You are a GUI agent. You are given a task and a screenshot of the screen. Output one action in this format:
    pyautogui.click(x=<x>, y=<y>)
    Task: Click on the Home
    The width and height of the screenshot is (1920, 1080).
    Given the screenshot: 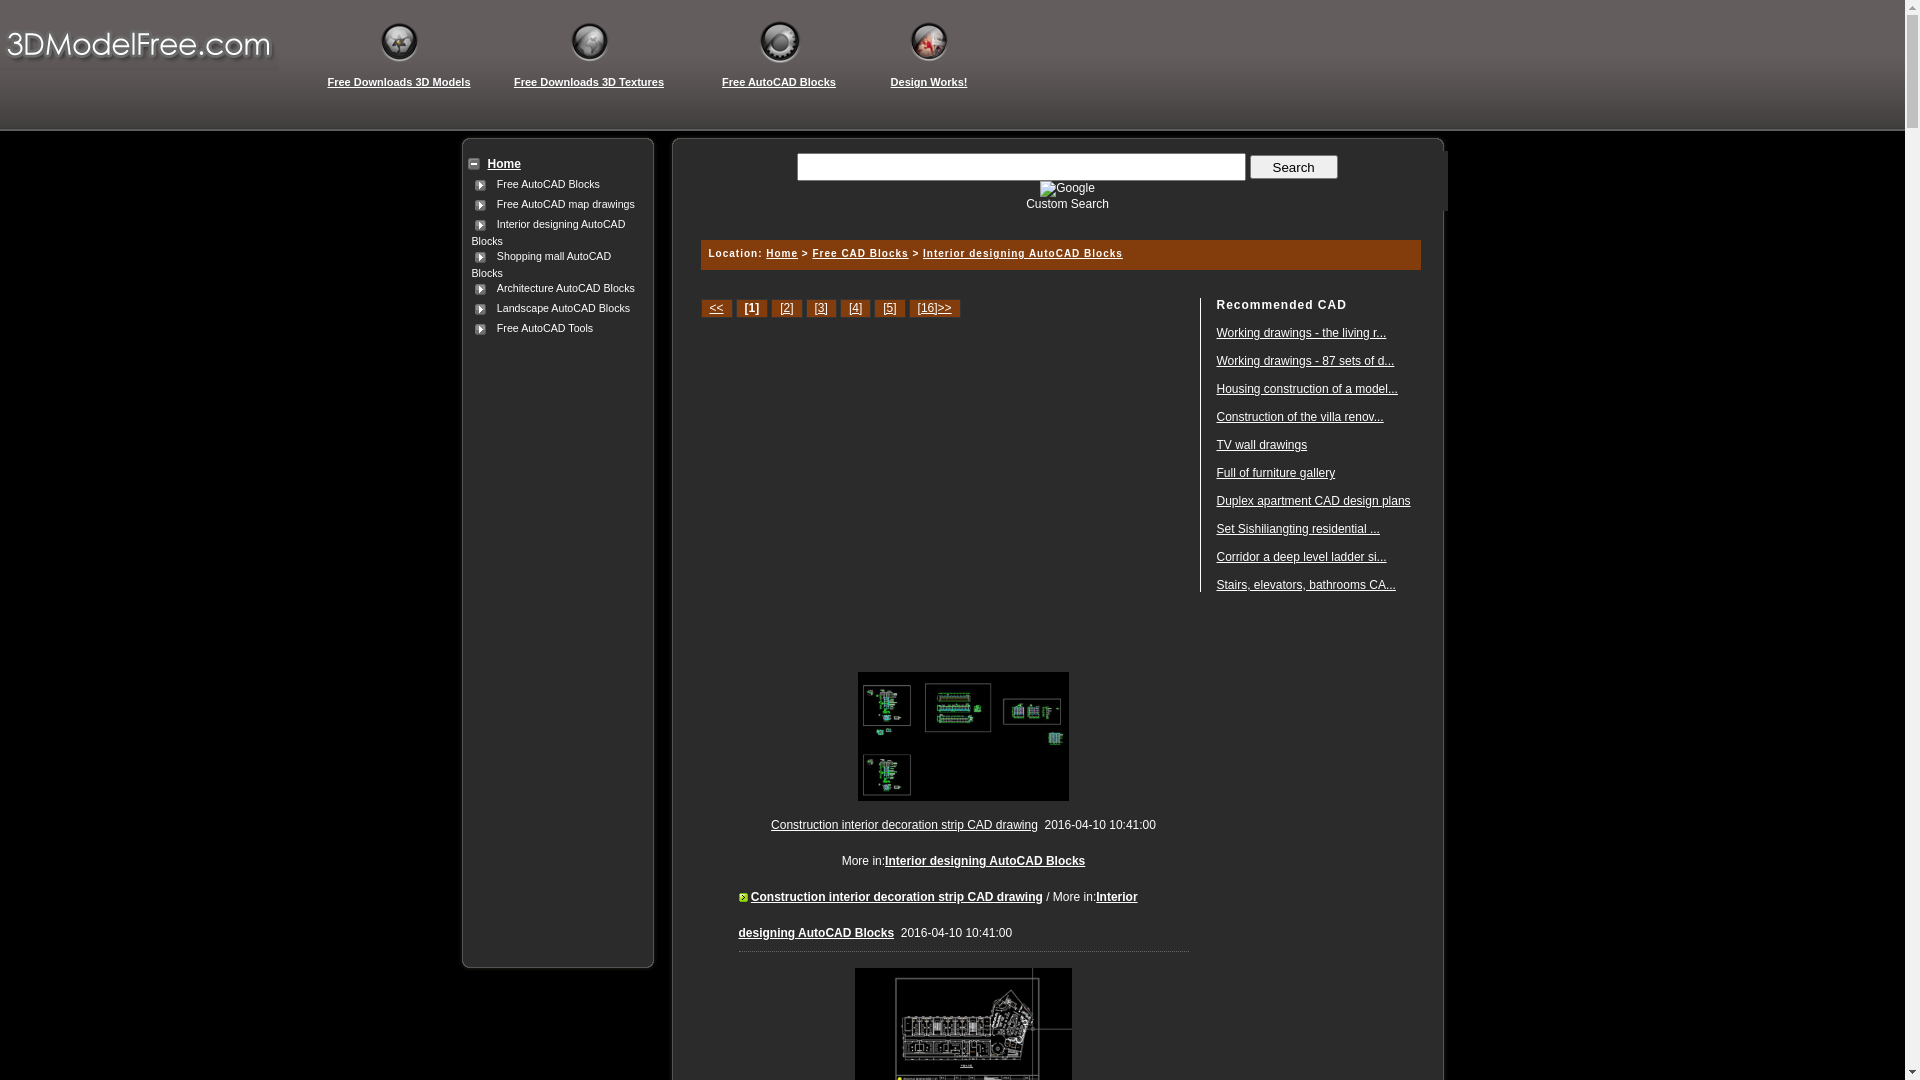 What is the action you would take?
    pyautogui.click(x=782, y=254)
    